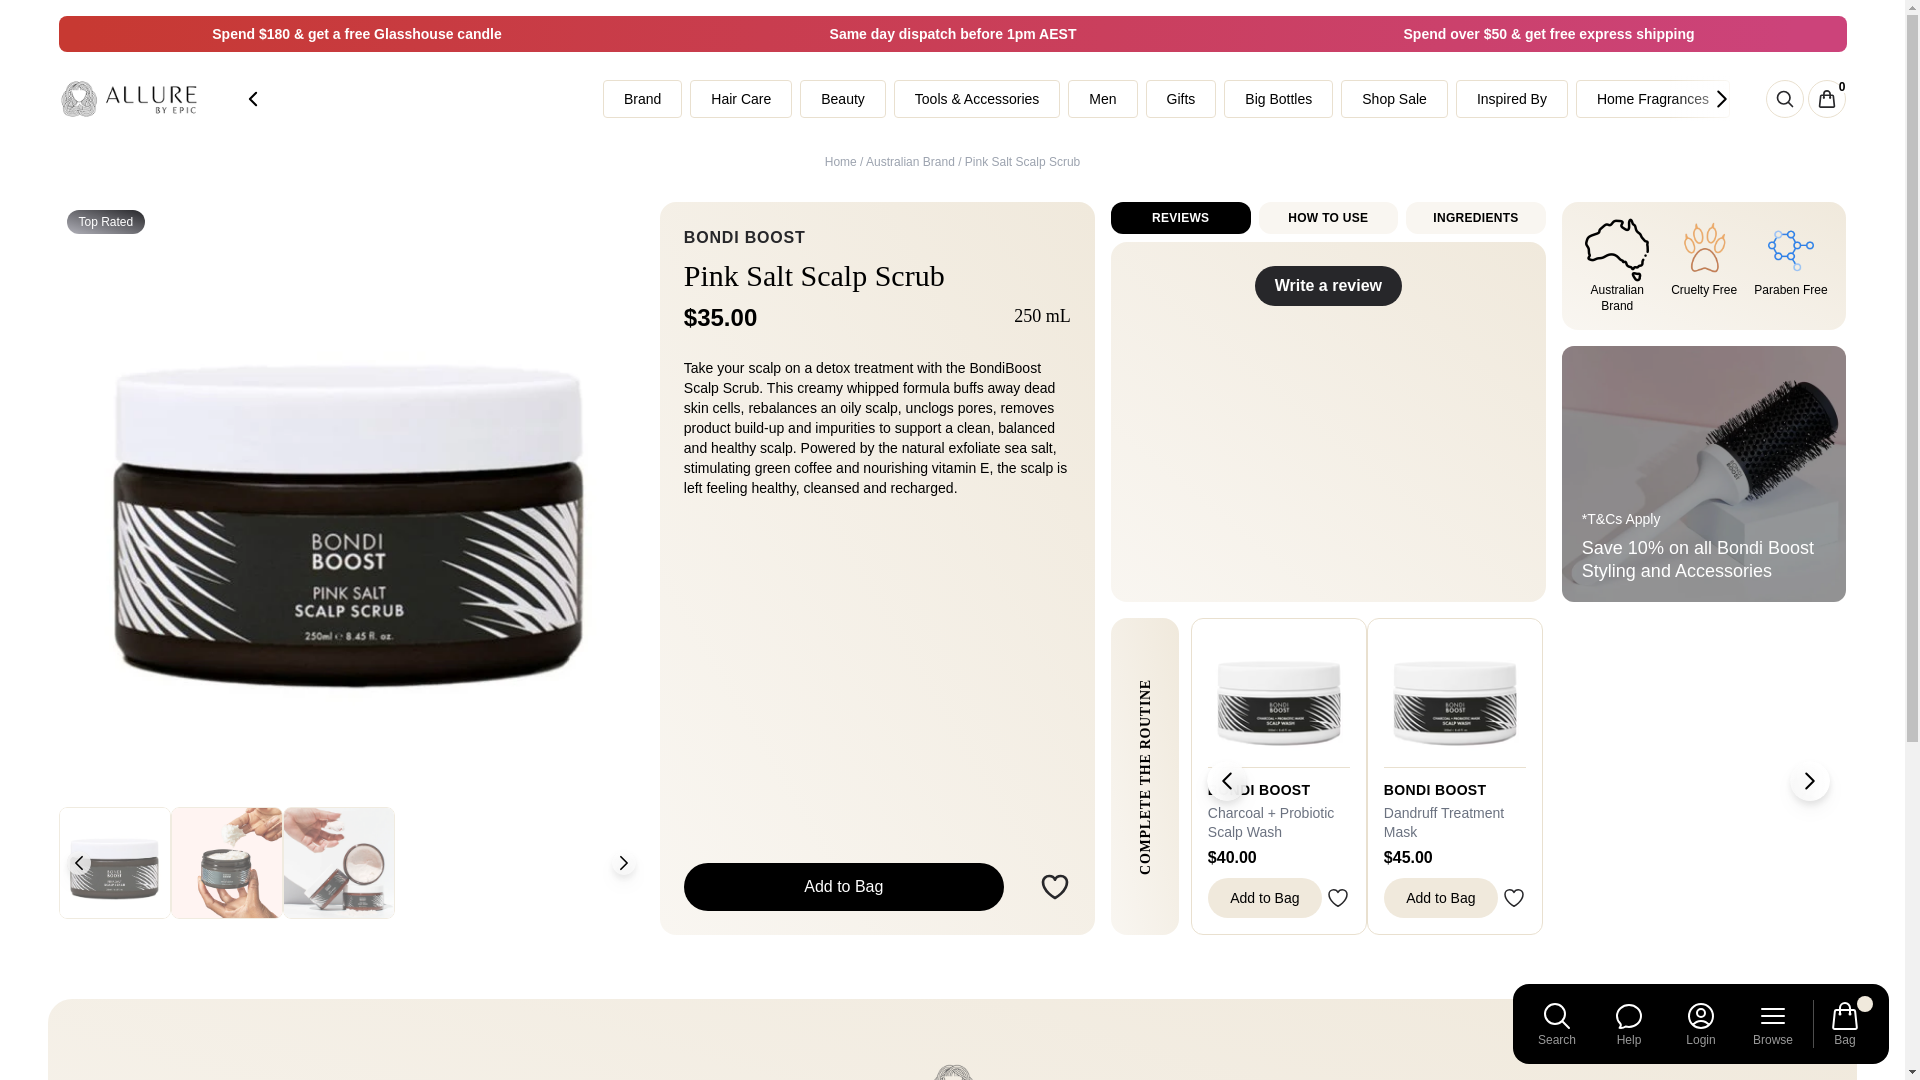 This screenshot has width=1920, height=1080. I want to click on Hair Care, so click(742, 98).